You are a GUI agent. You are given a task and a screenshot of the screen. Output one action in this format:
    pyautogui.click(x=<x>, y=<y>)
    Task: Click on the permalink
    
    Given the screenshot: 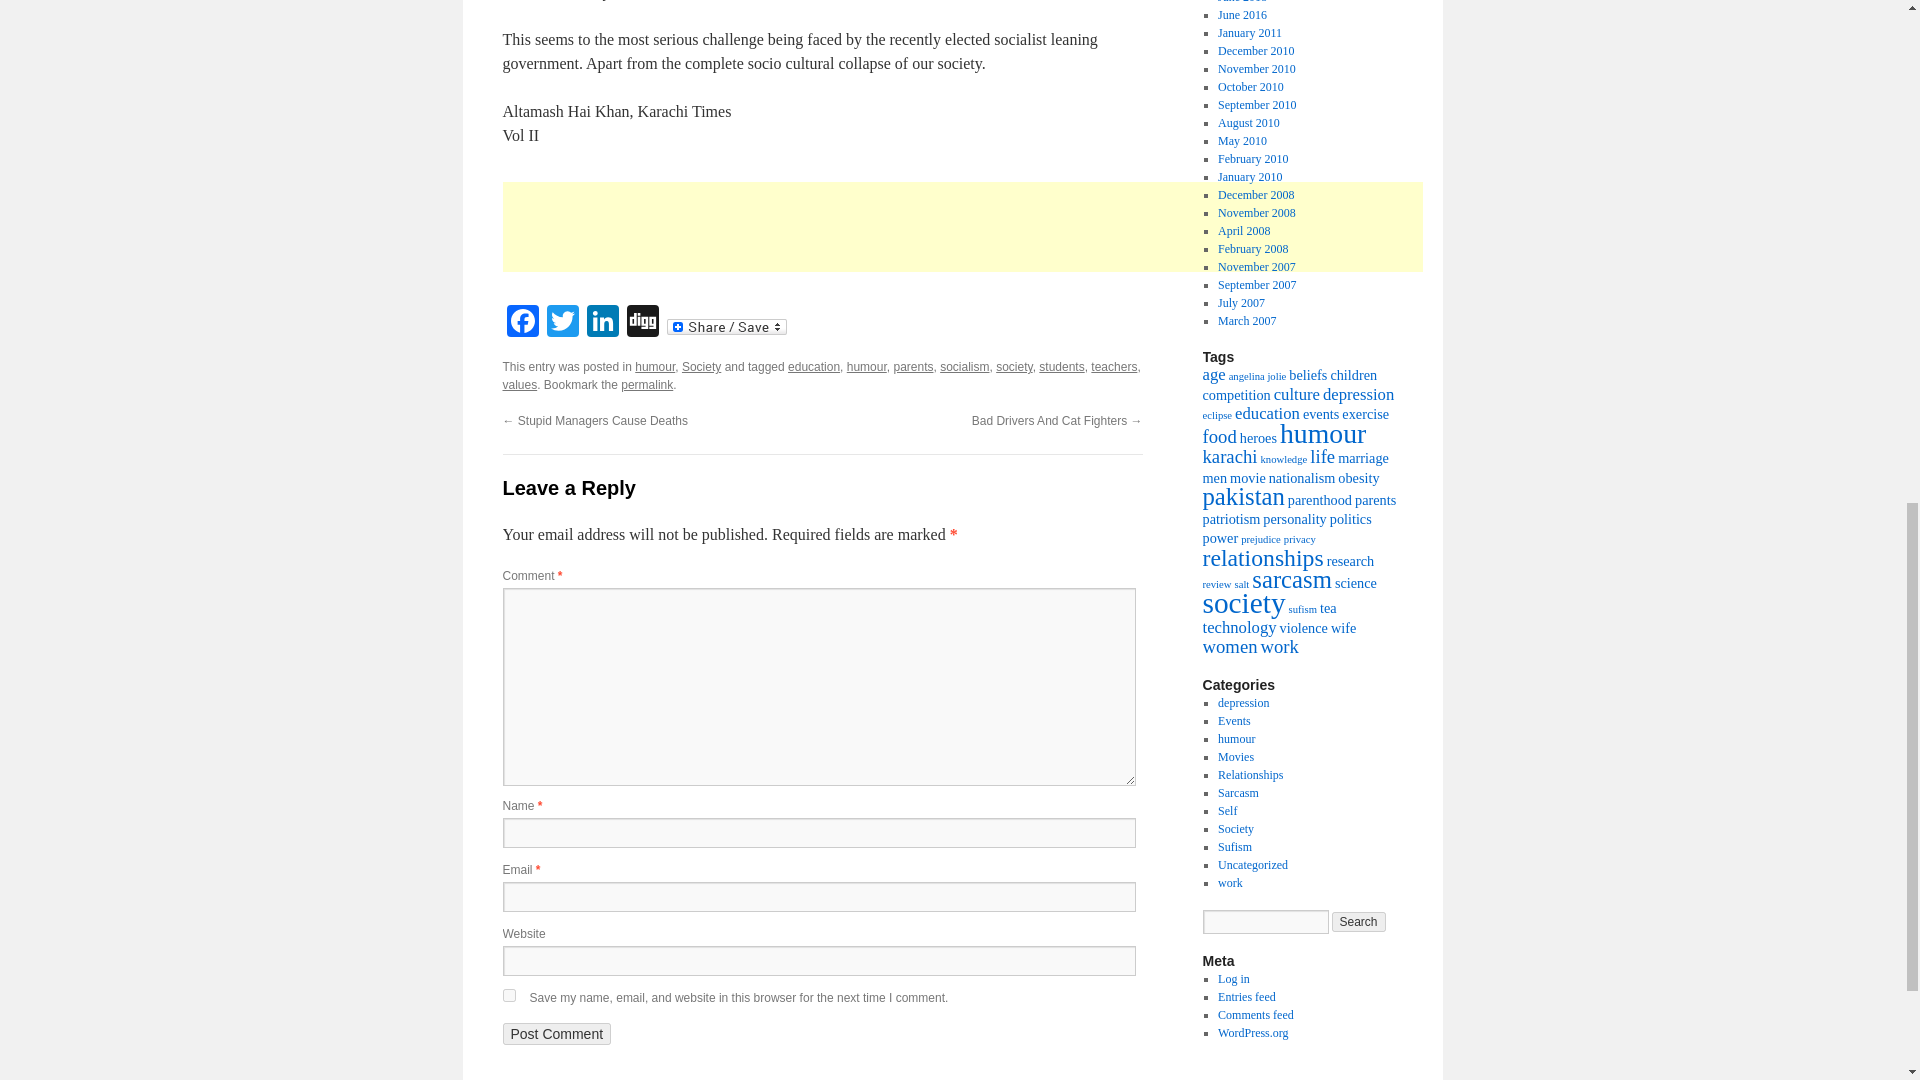 What is the action you would take?
    pyautogui.click(x=646, y=385)
    